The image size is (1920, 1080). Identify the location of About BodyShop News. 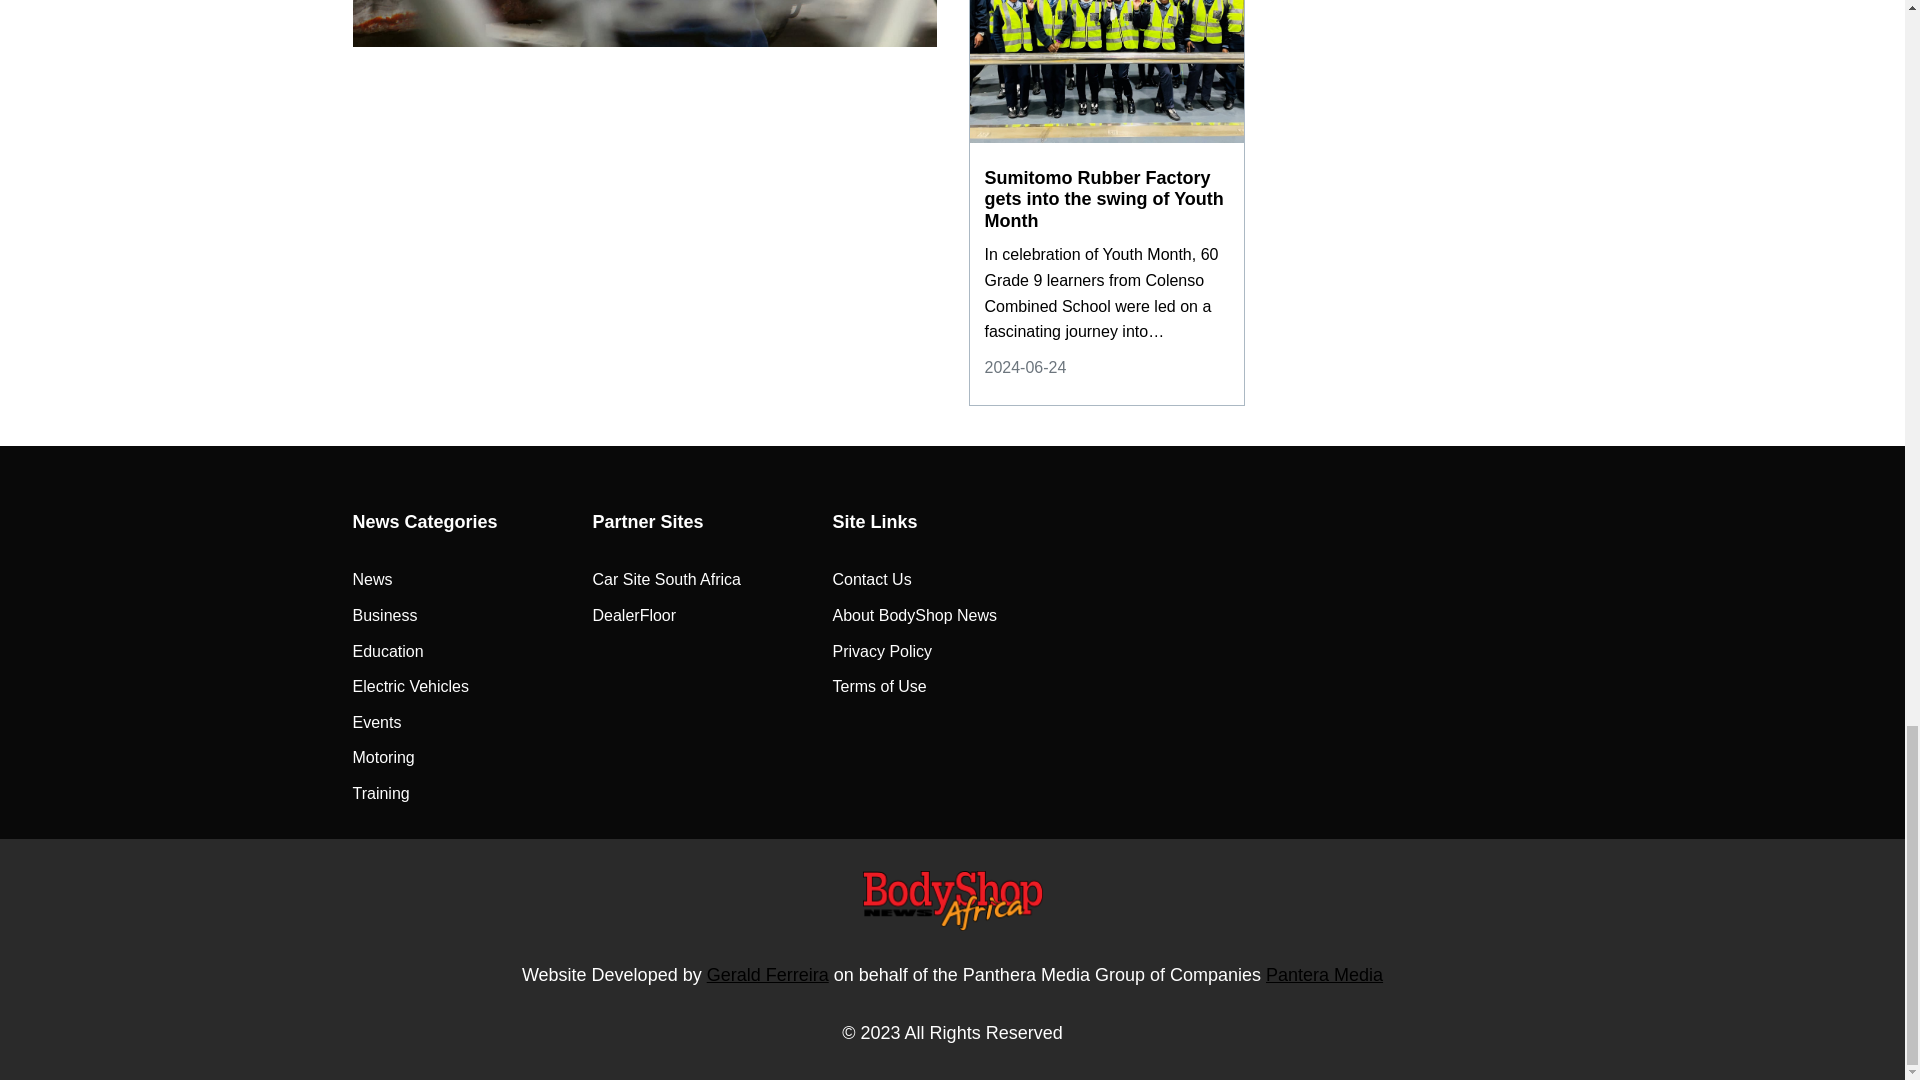
(914, 615).